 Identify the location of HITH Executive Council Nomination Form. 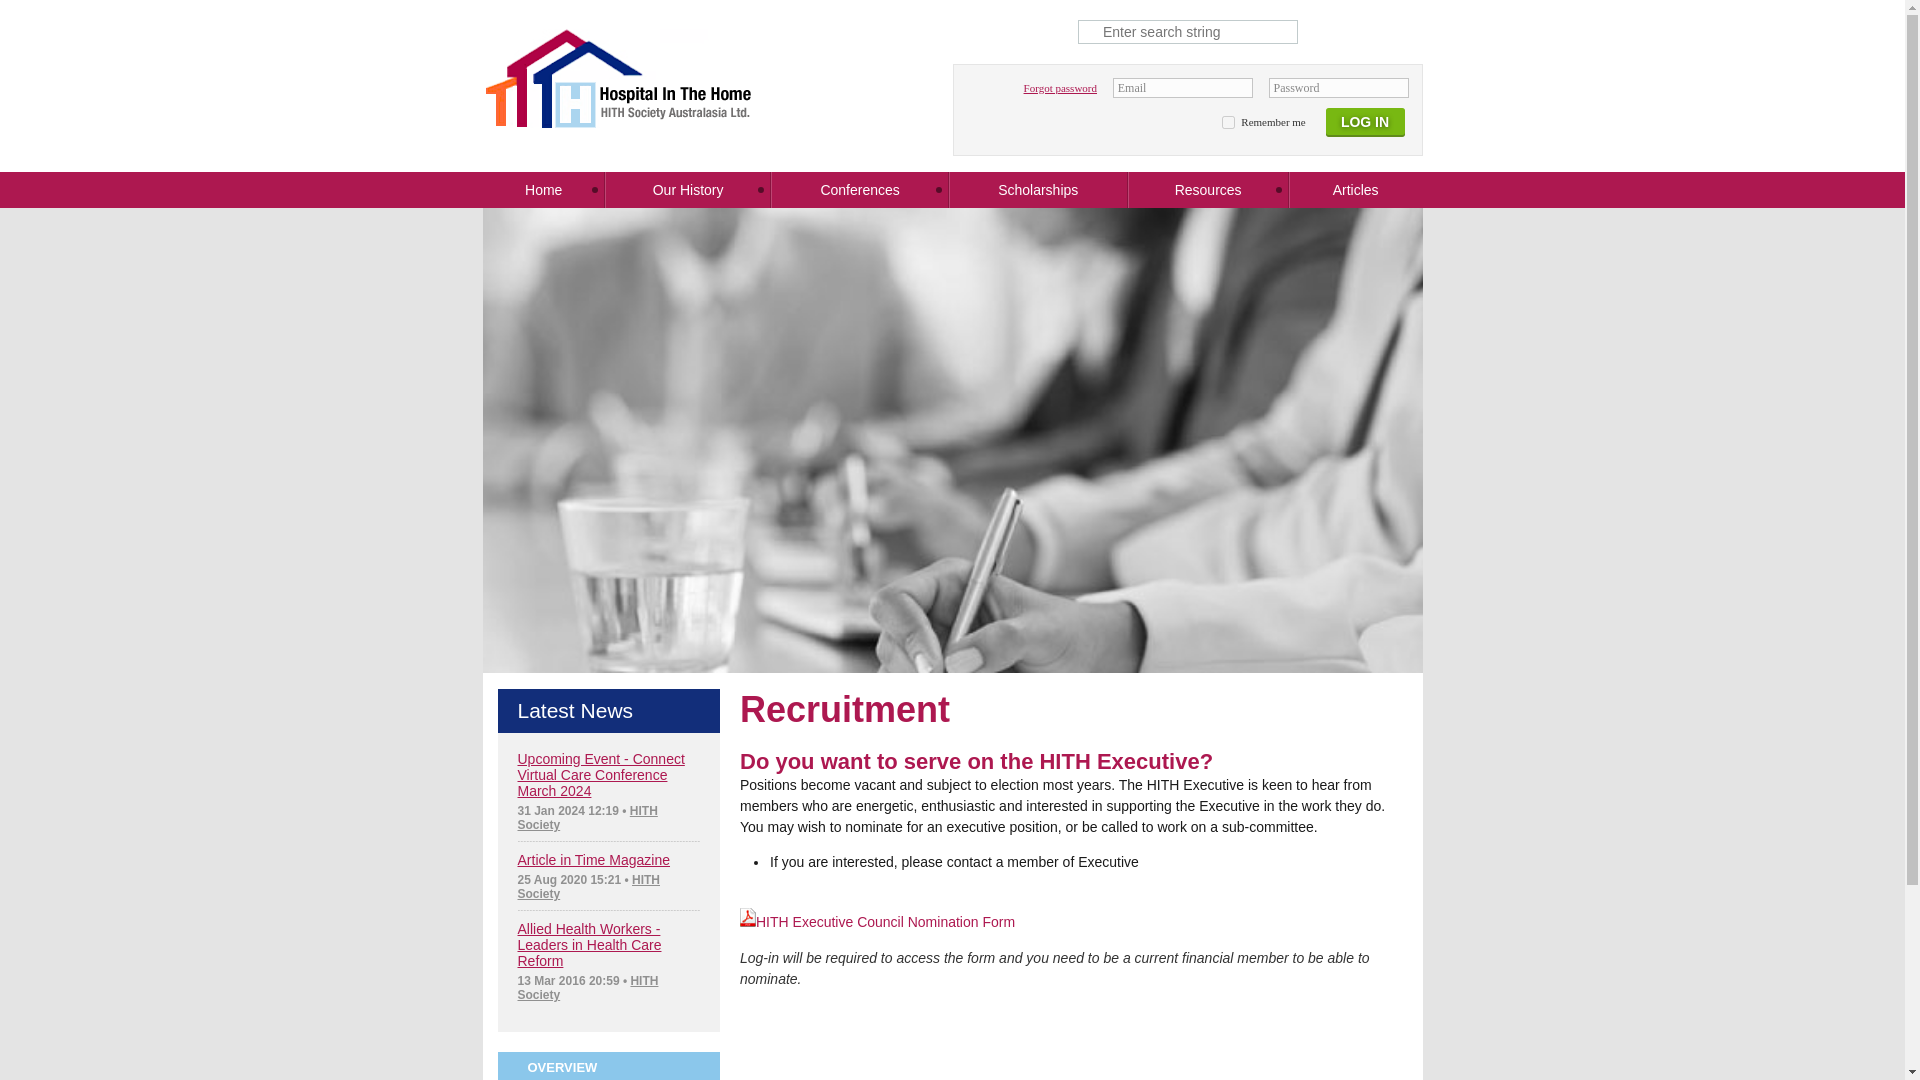
(877, 921).